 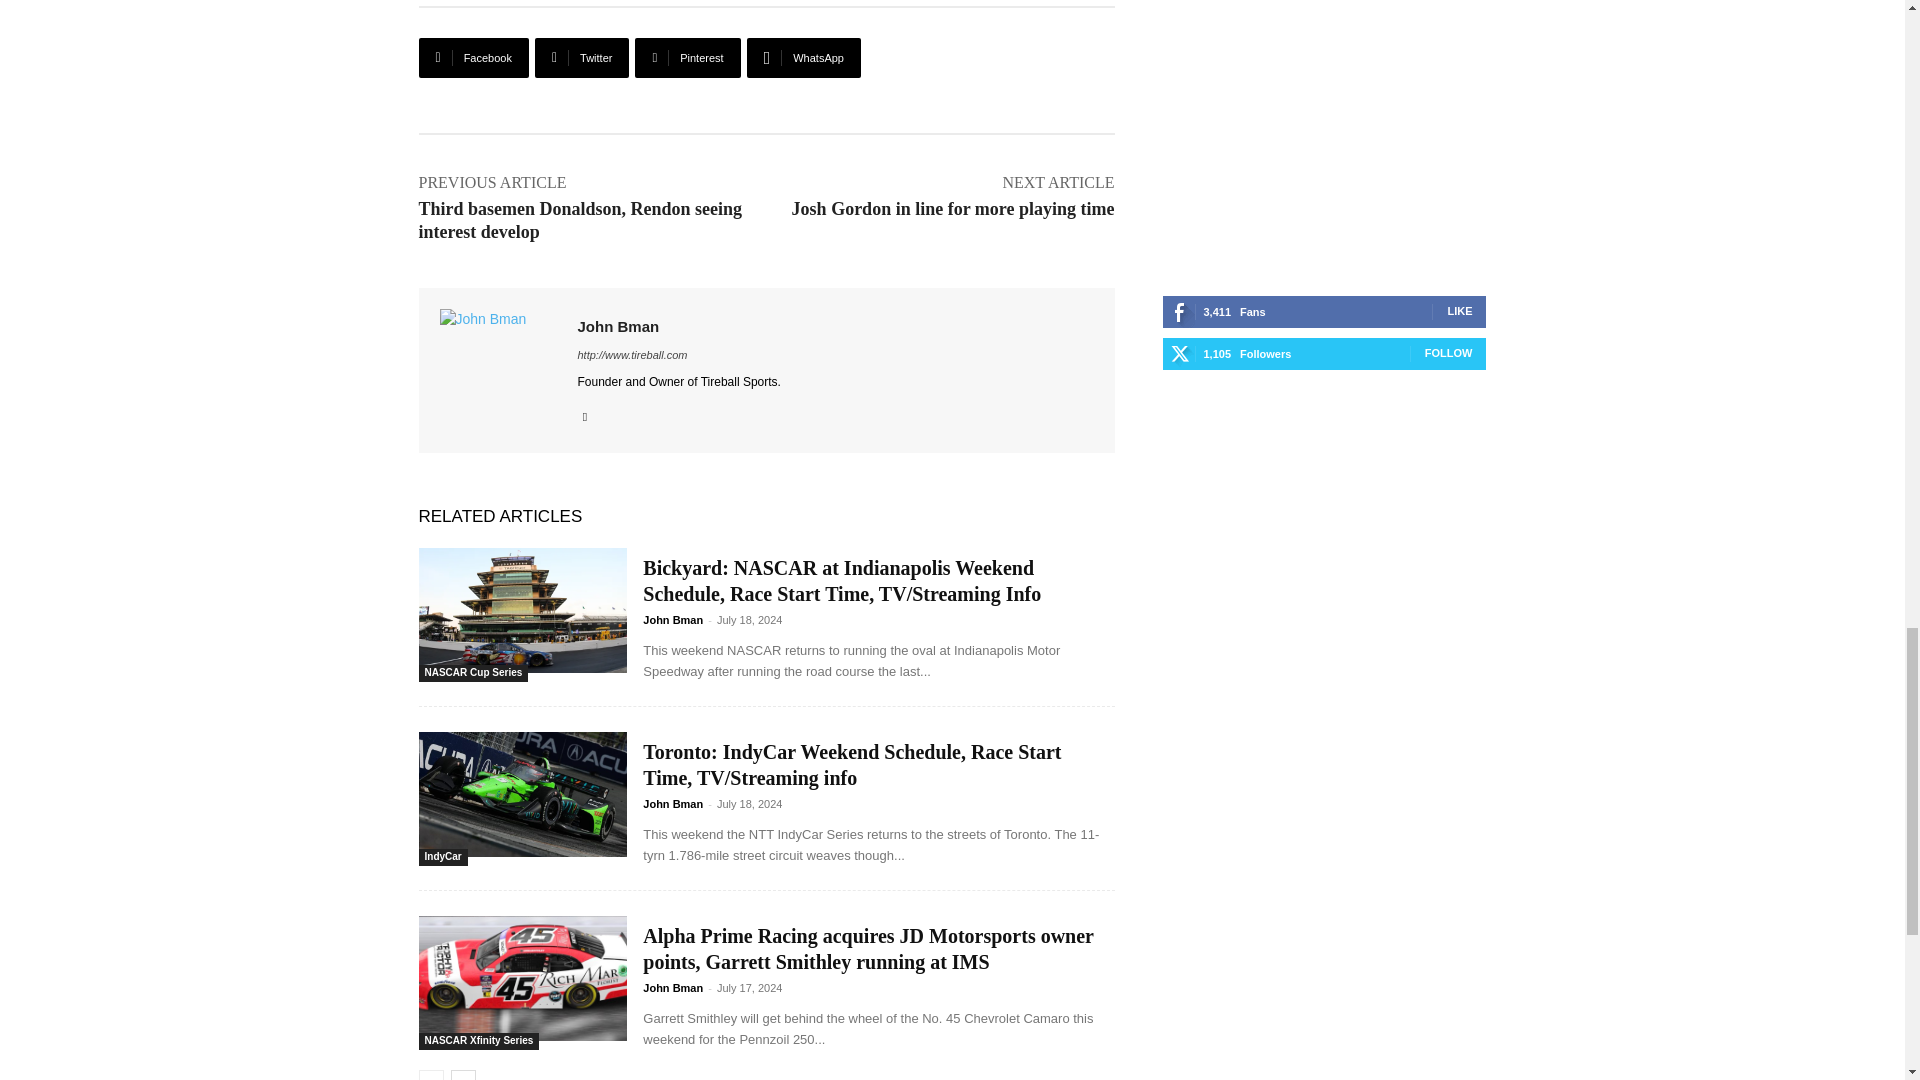 I want to click on WhatsApp, so click(x=803, y=57).